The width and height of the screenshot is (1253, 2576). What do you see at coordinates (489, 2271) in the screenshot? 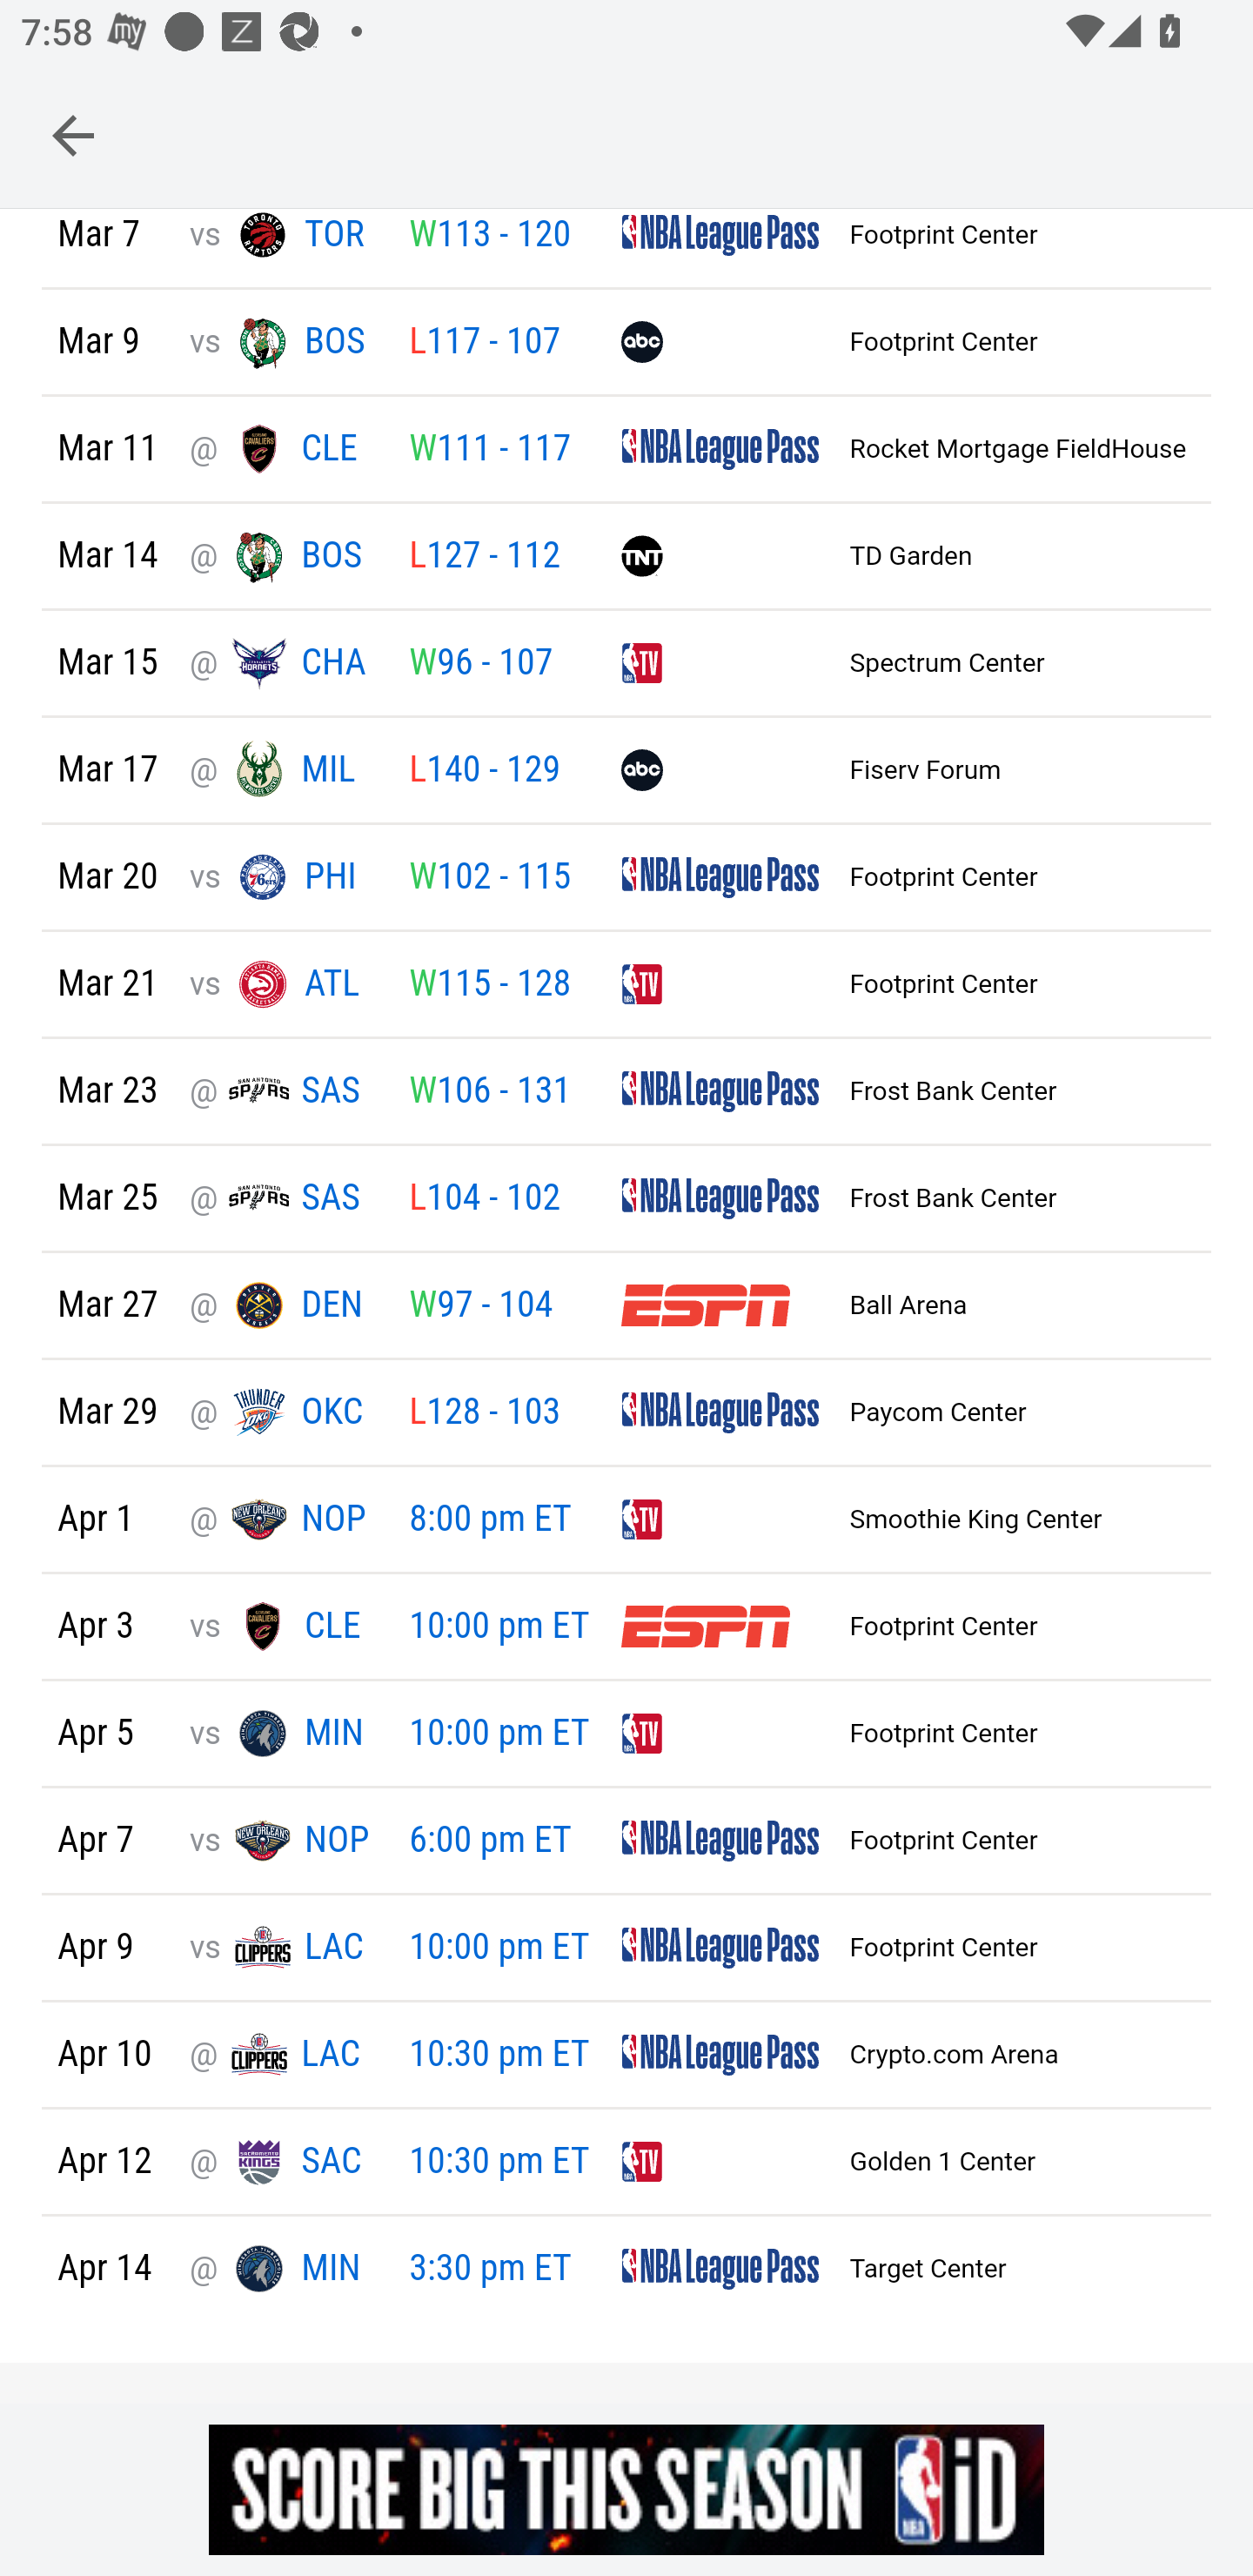
I see `3:30 pm ET` at bounding box center [489, 2271].